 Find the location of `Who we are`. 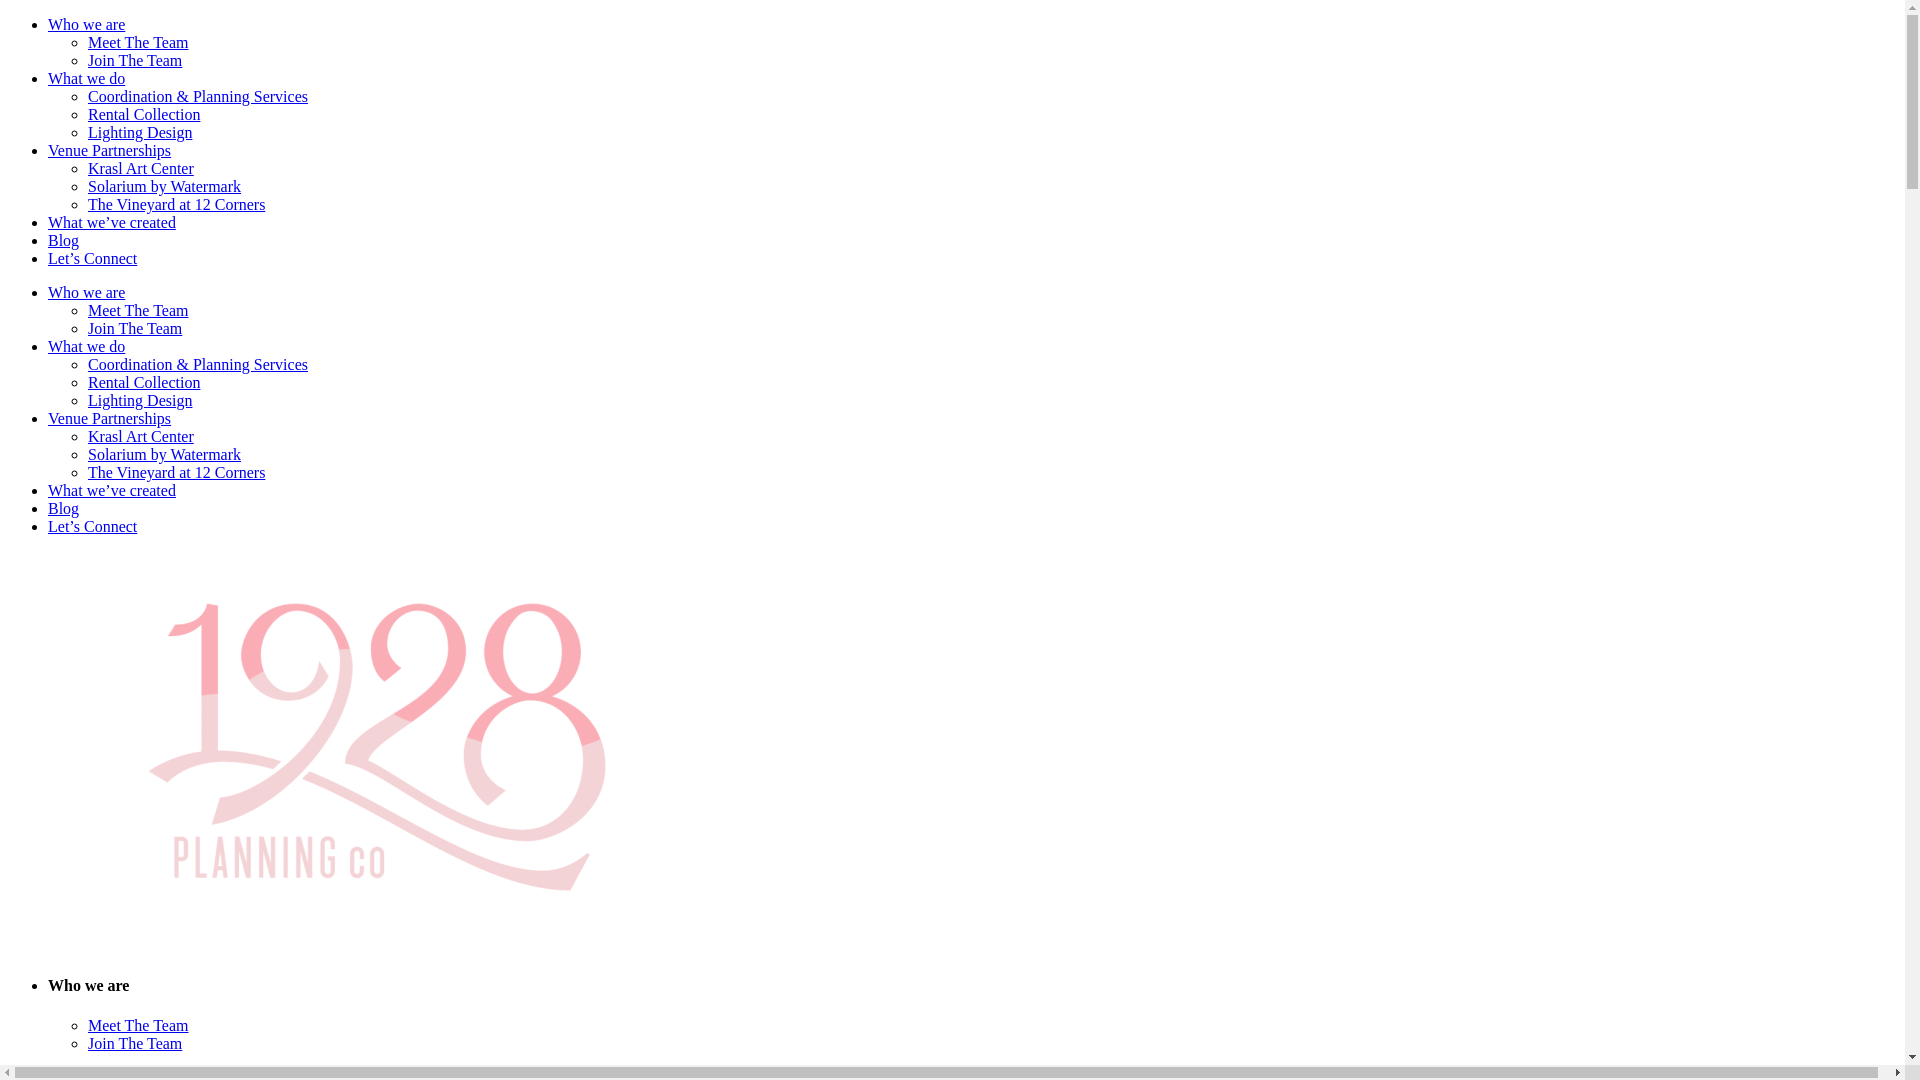

Who we are is located at coordinates (86, 292).